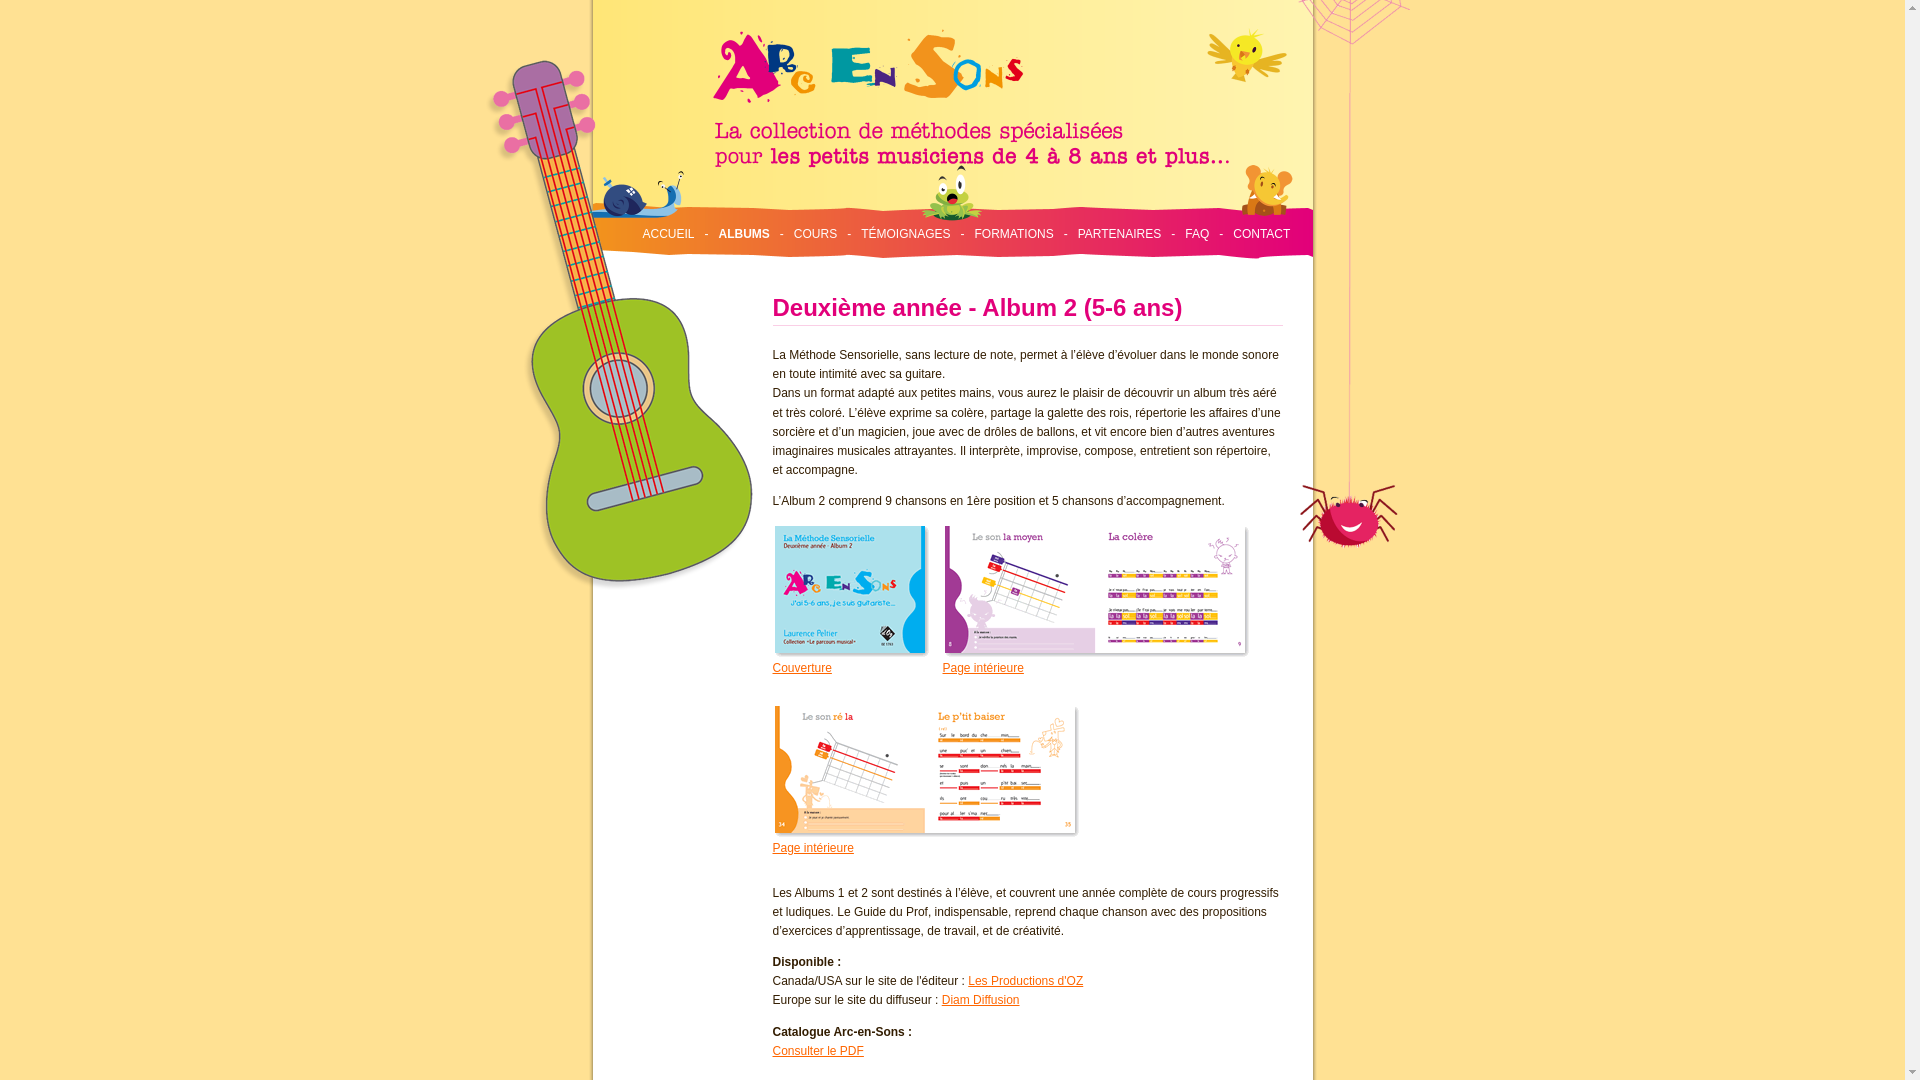  Describe the element at coordinates (1262, 234) in the screenshot. I see `CONTACT` at that location.